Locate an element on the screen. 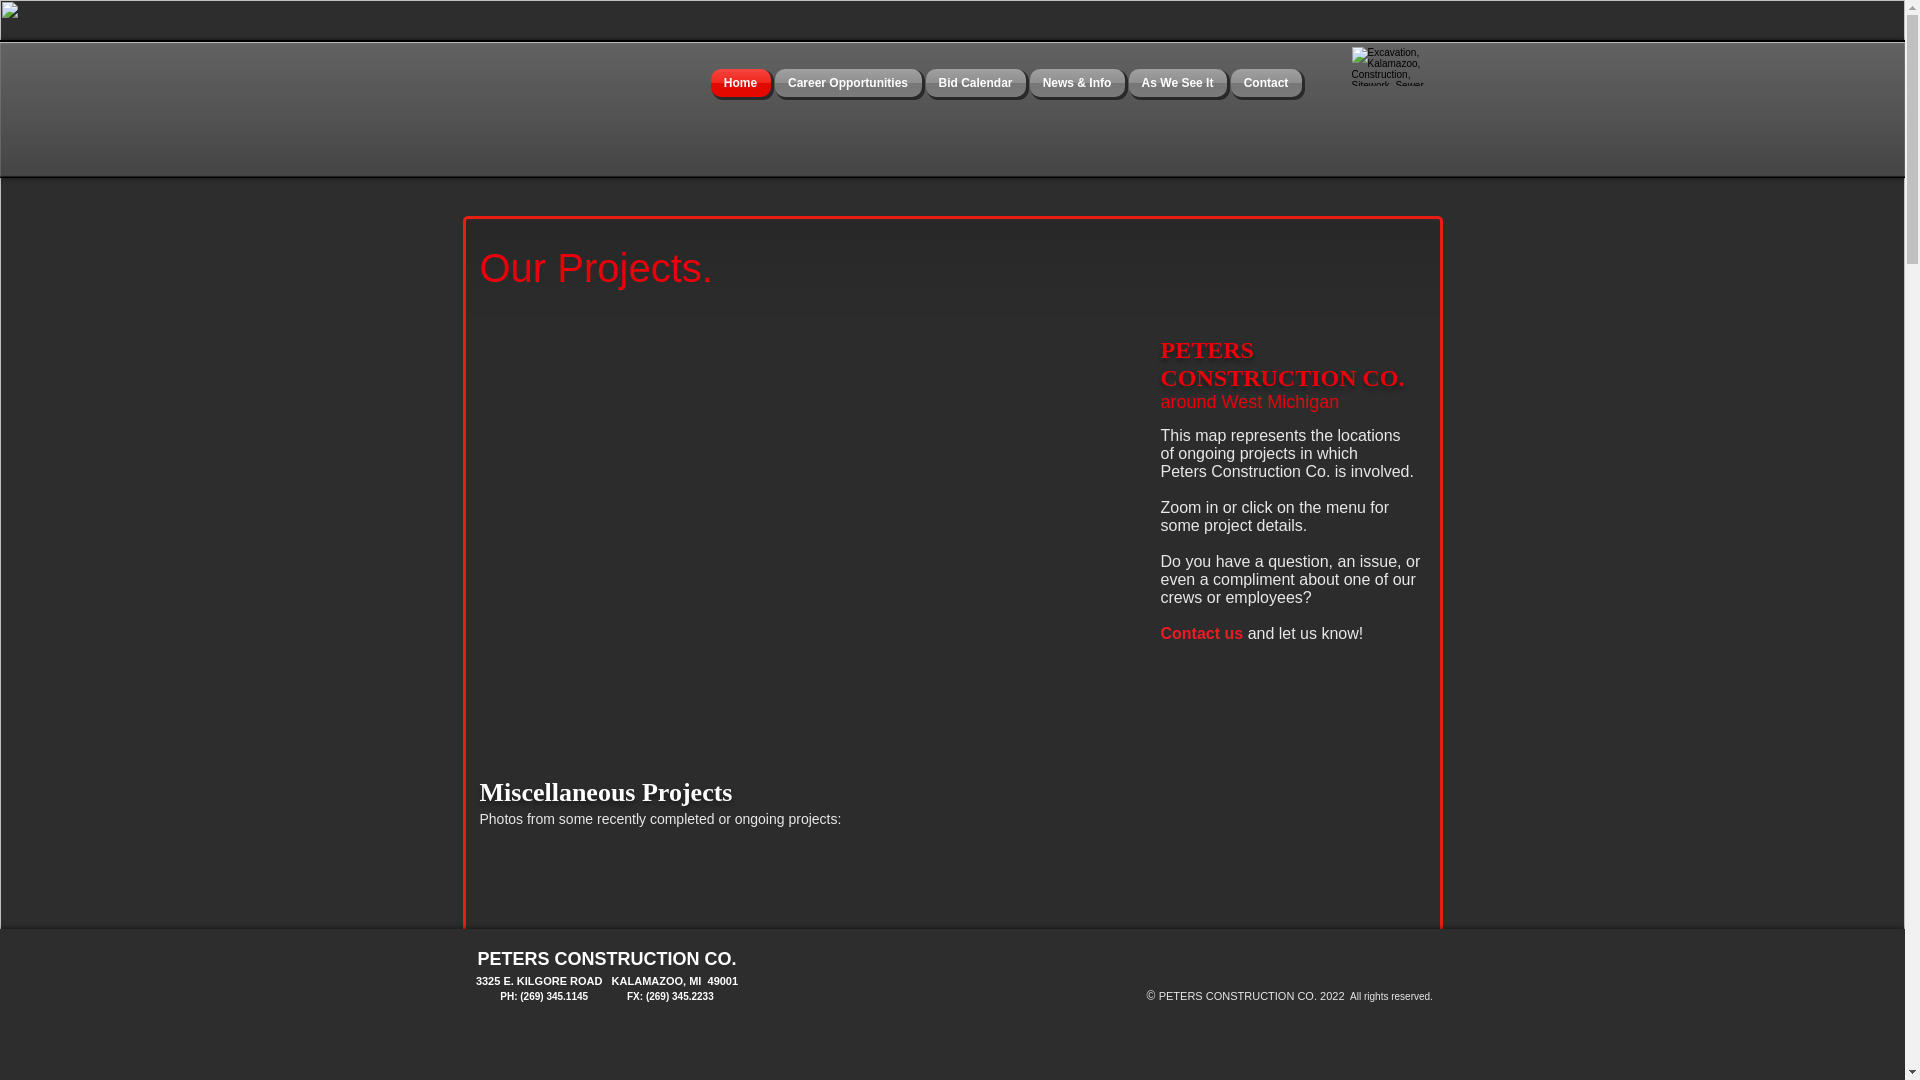 The image size is (1920, 1080). As We See It is located at coordinates (1176, 83).